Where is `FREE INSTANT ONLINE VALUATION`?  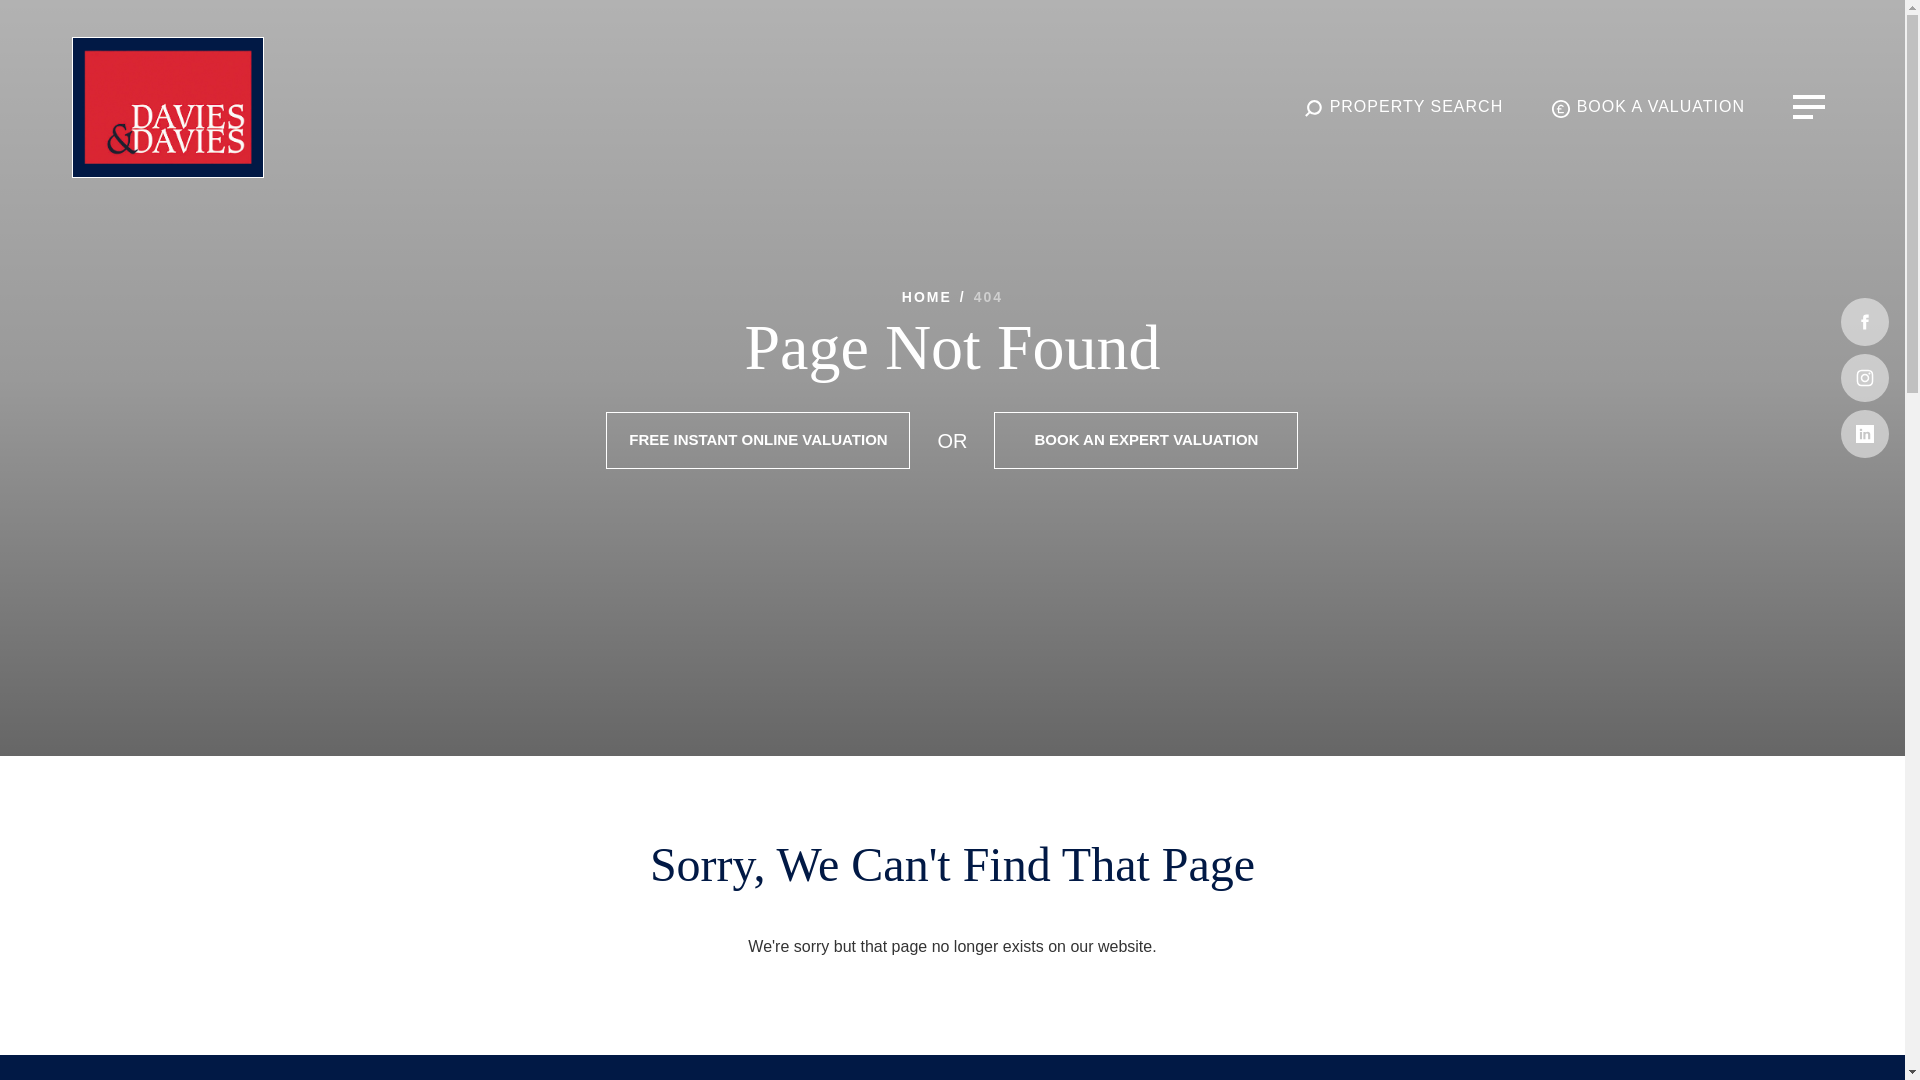
FREE INSTANT ONLINE VALUATION is located at coordinates (758, 440).